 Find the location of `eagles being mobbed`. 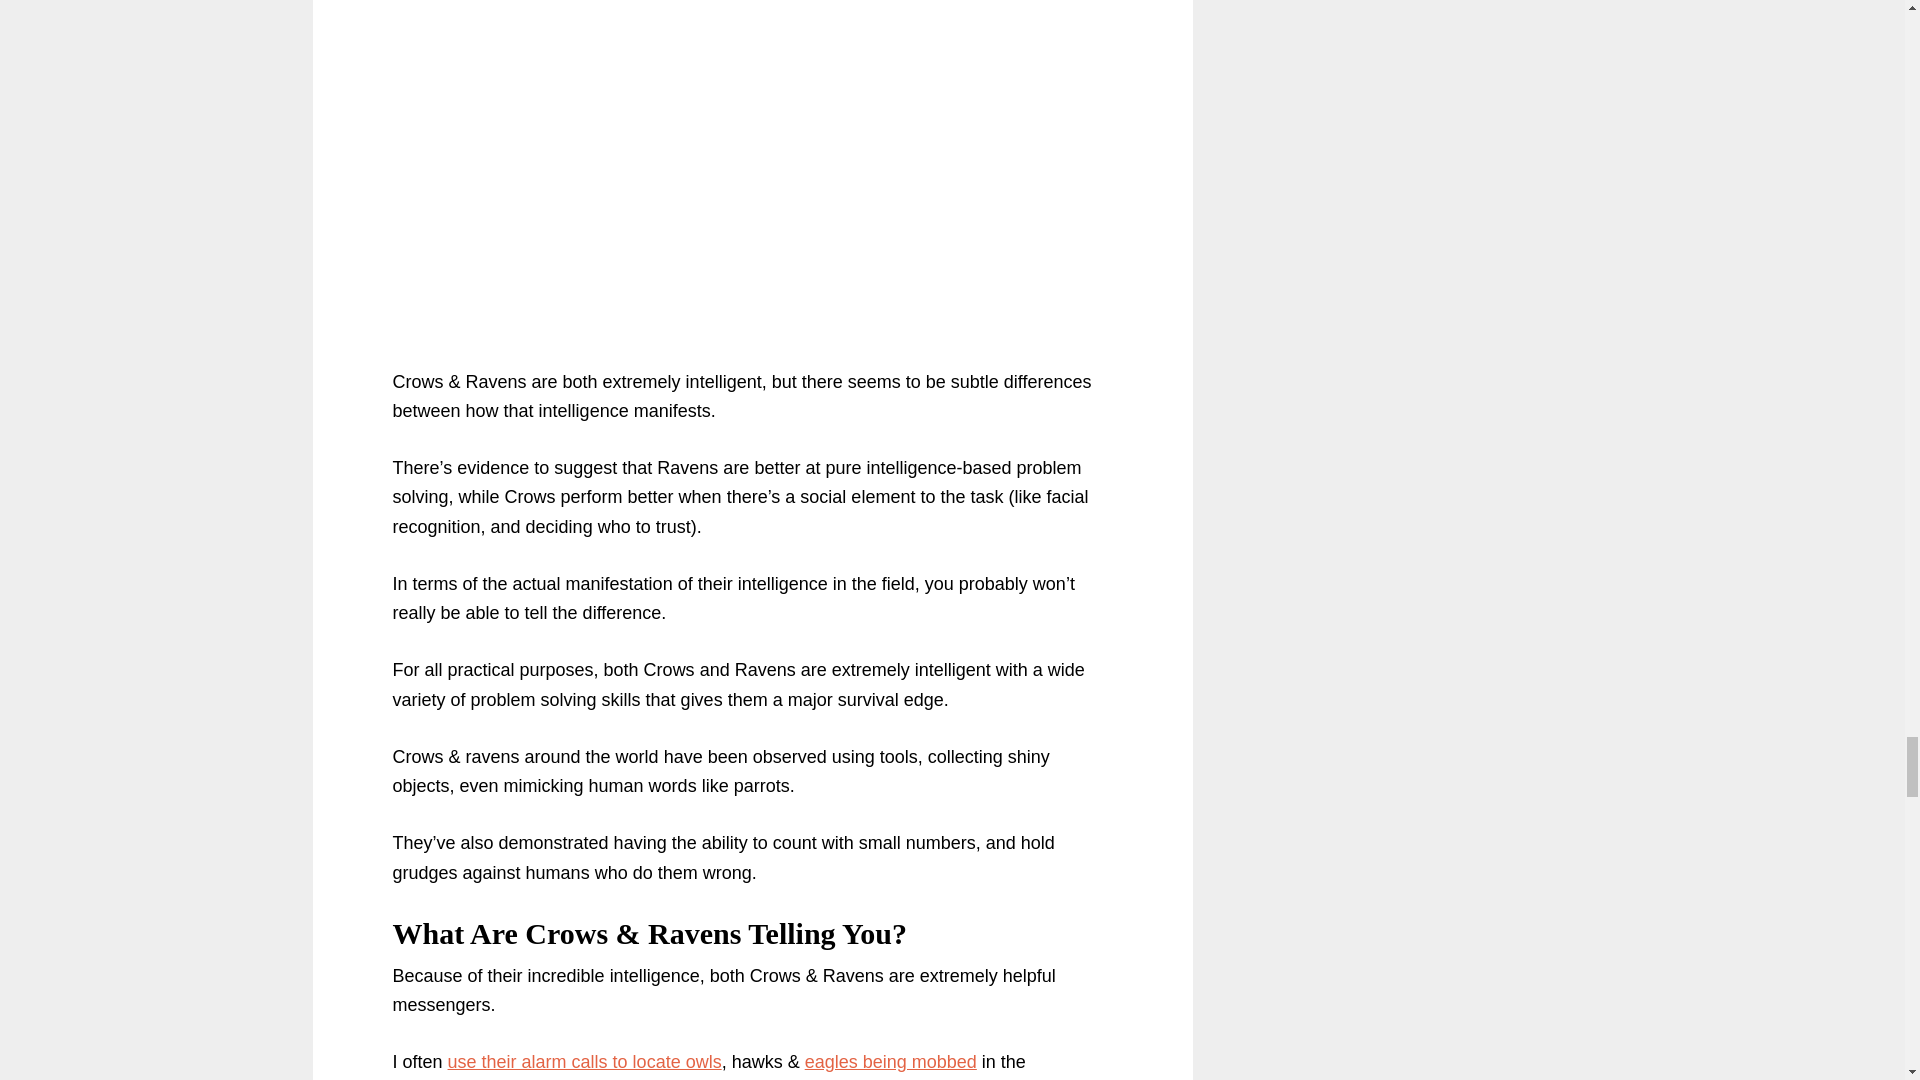

eagles being mobbed is located at coordinates (890, 1062).